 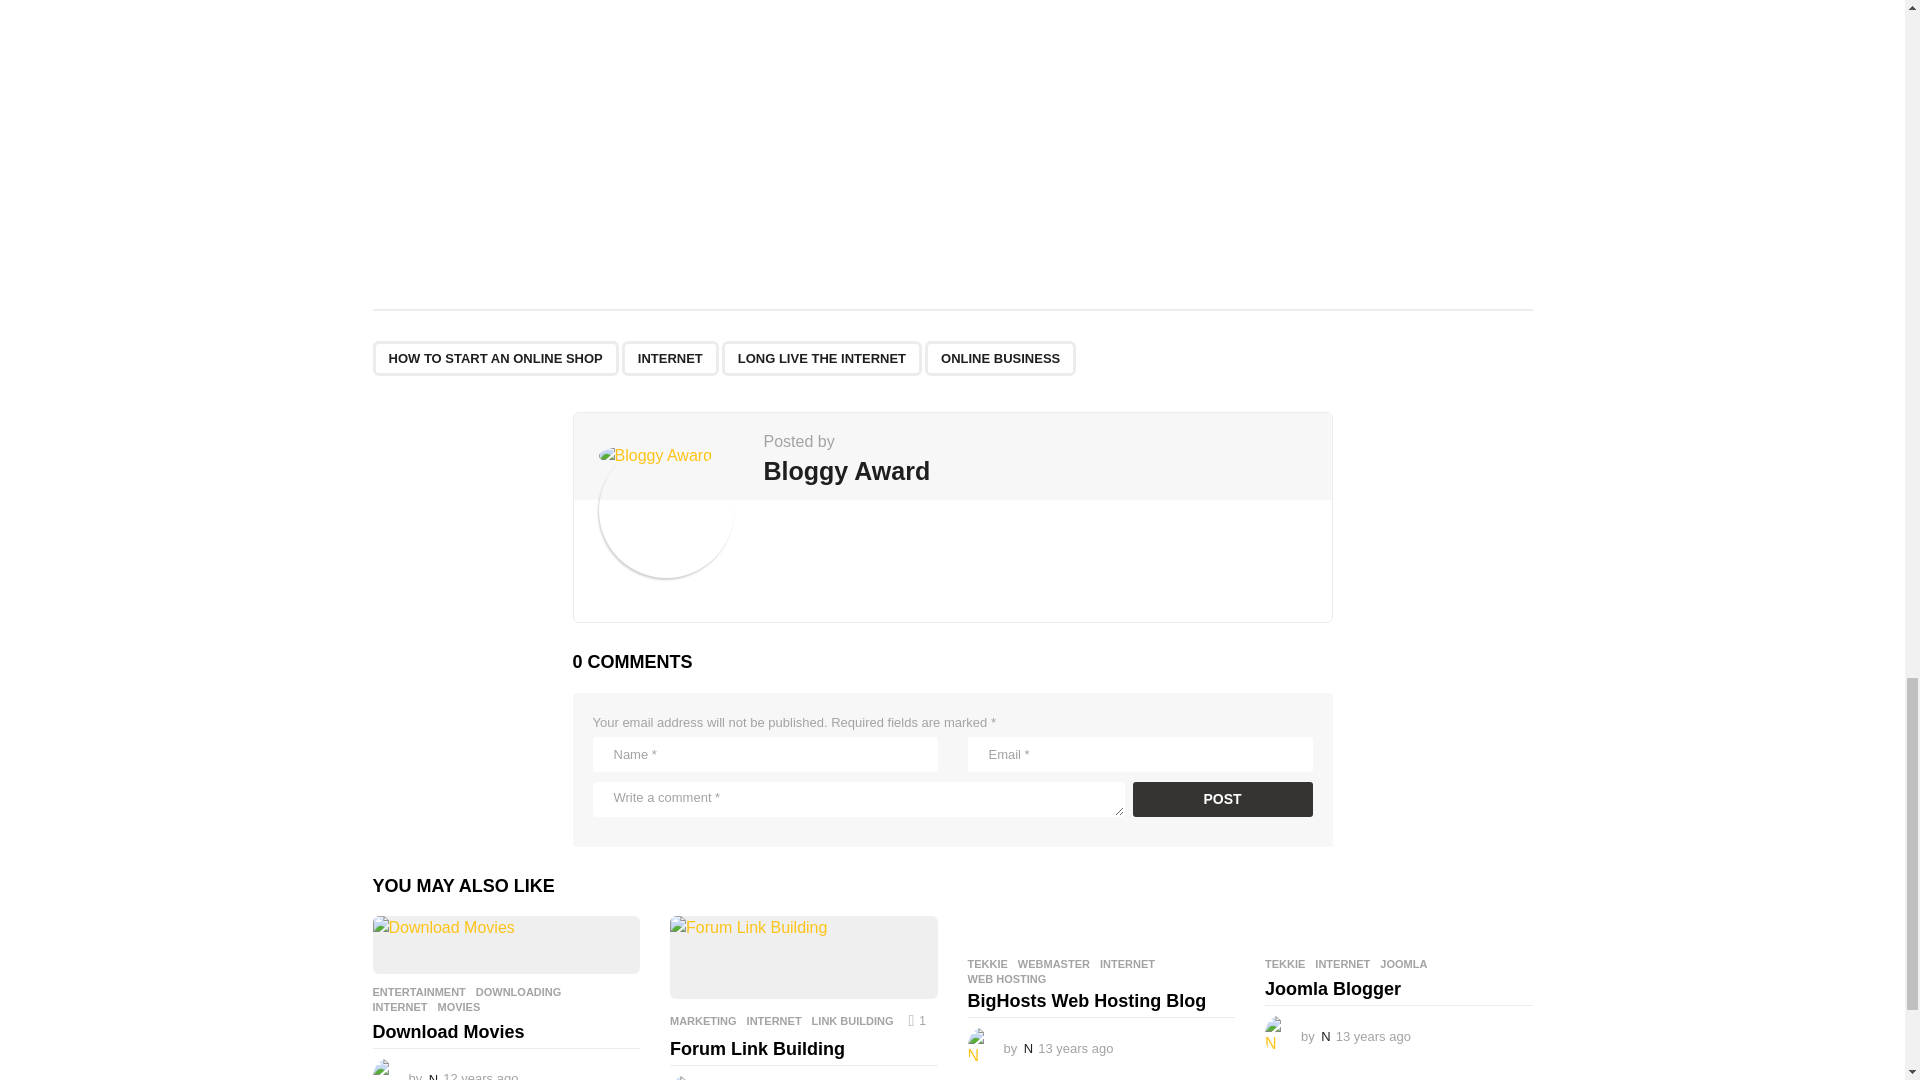 What do you see at coordinates (519, 992) in the screenshot?
I see `DOWNLOADING` at bounding box center [519, 992].